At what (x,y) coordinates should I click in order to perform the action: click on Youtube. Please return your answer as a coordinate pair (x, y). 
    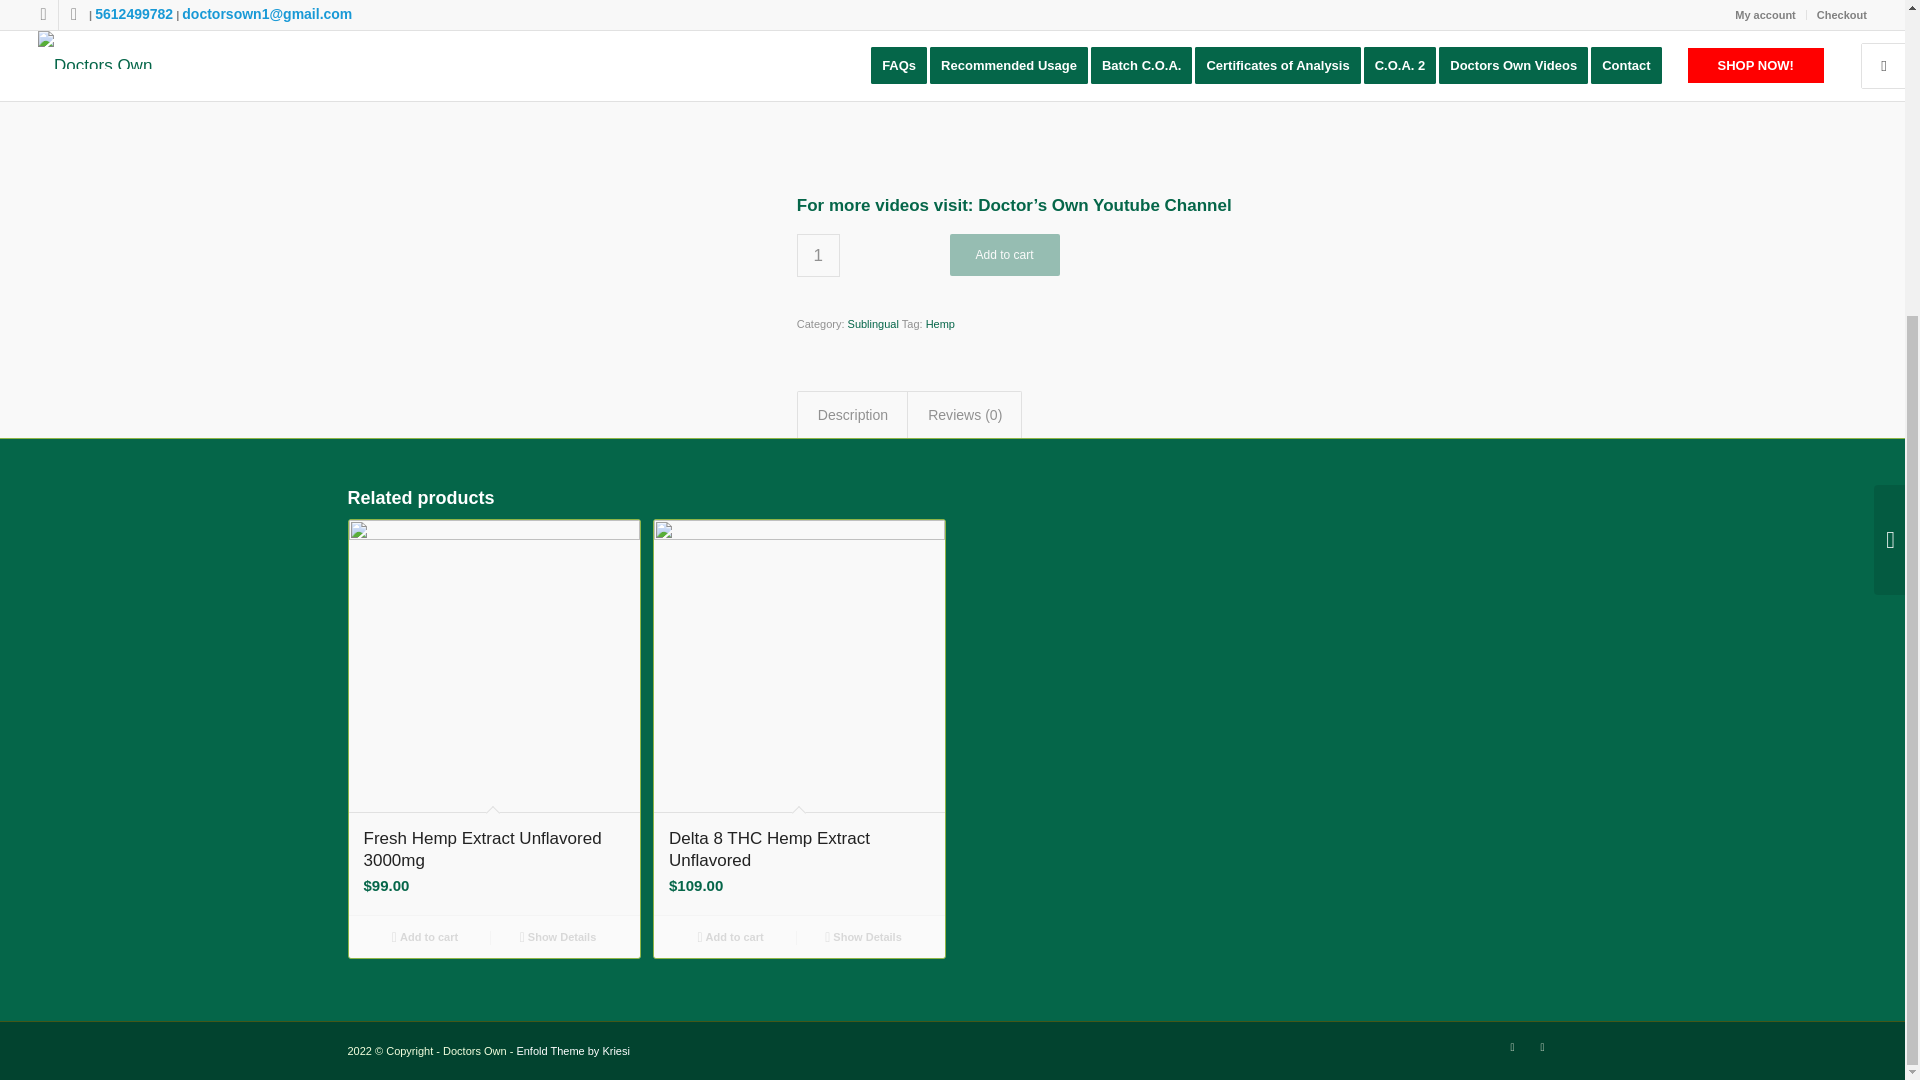
    Looking at the image, I should click on (1542, 1046).